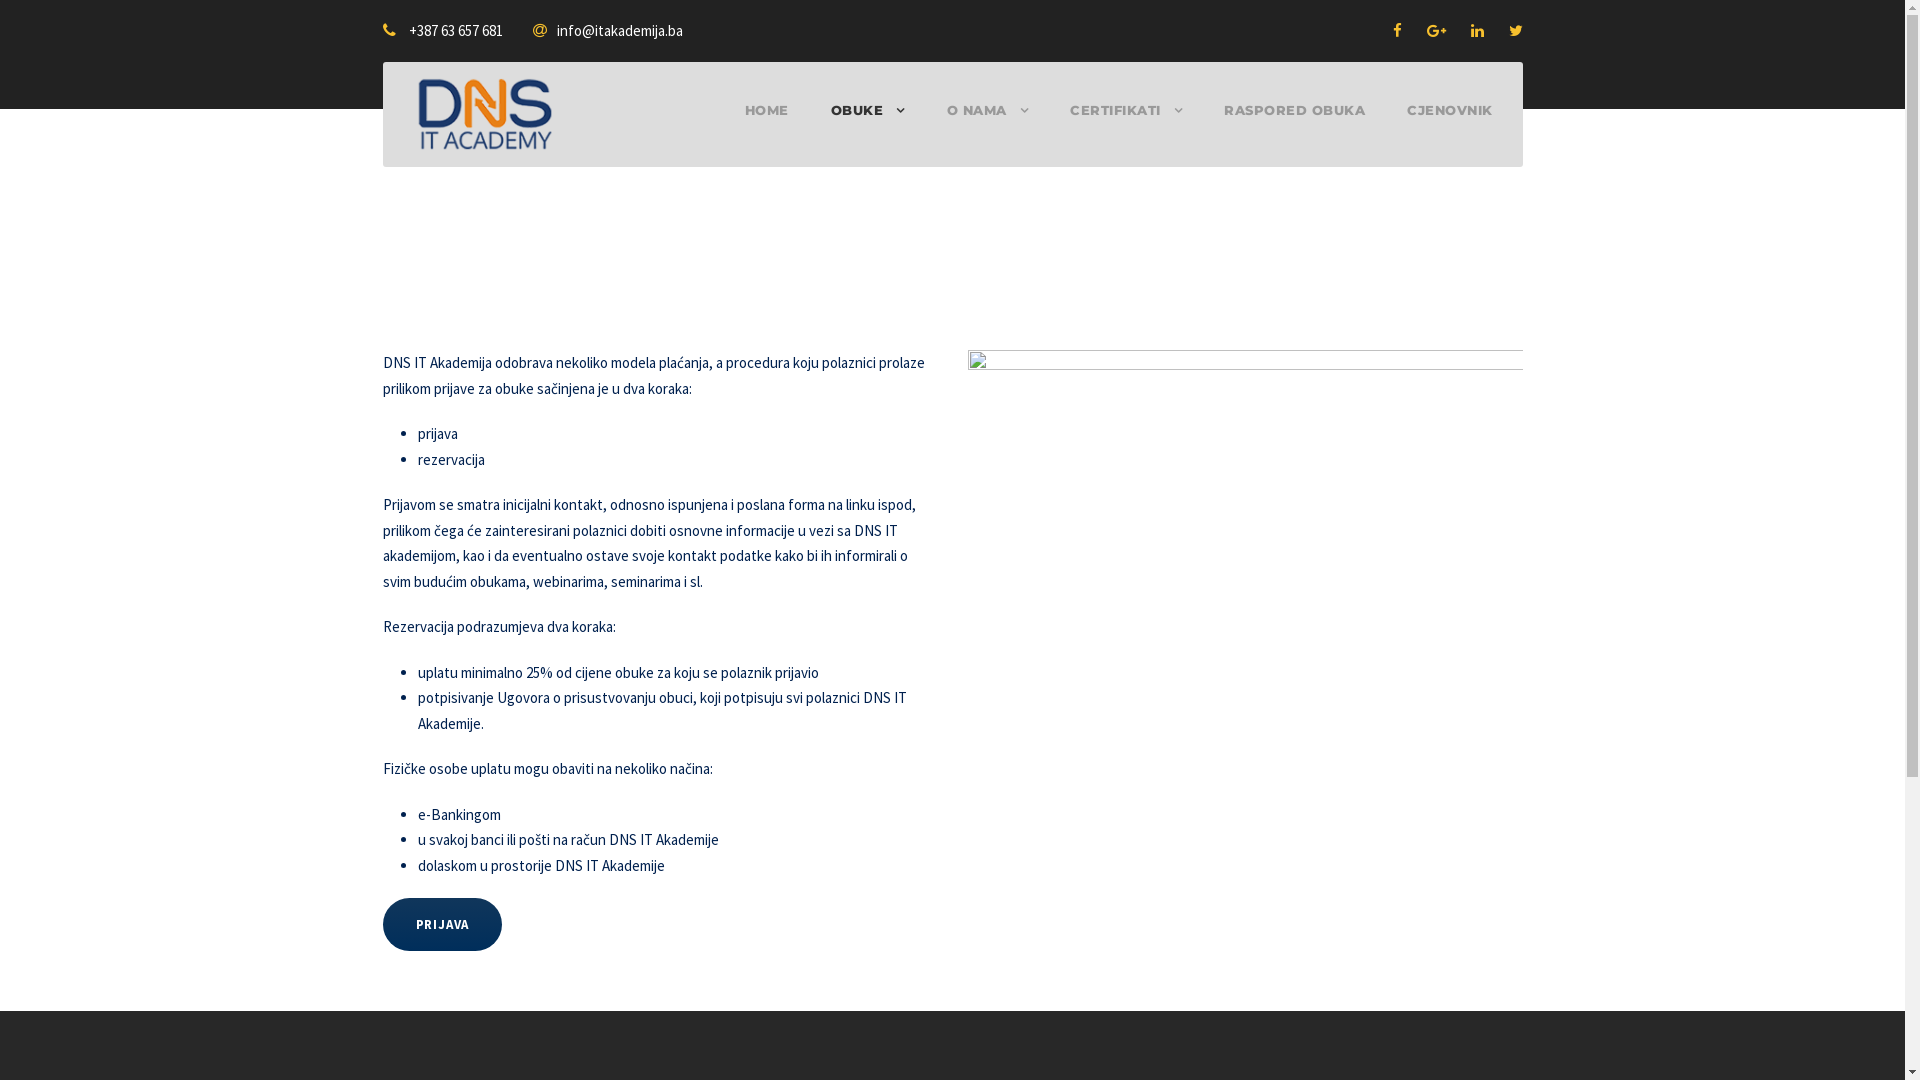 This screenshot has width=1920, height=1080. I want to click on CERTIFIKATI, so click(1126, 128).